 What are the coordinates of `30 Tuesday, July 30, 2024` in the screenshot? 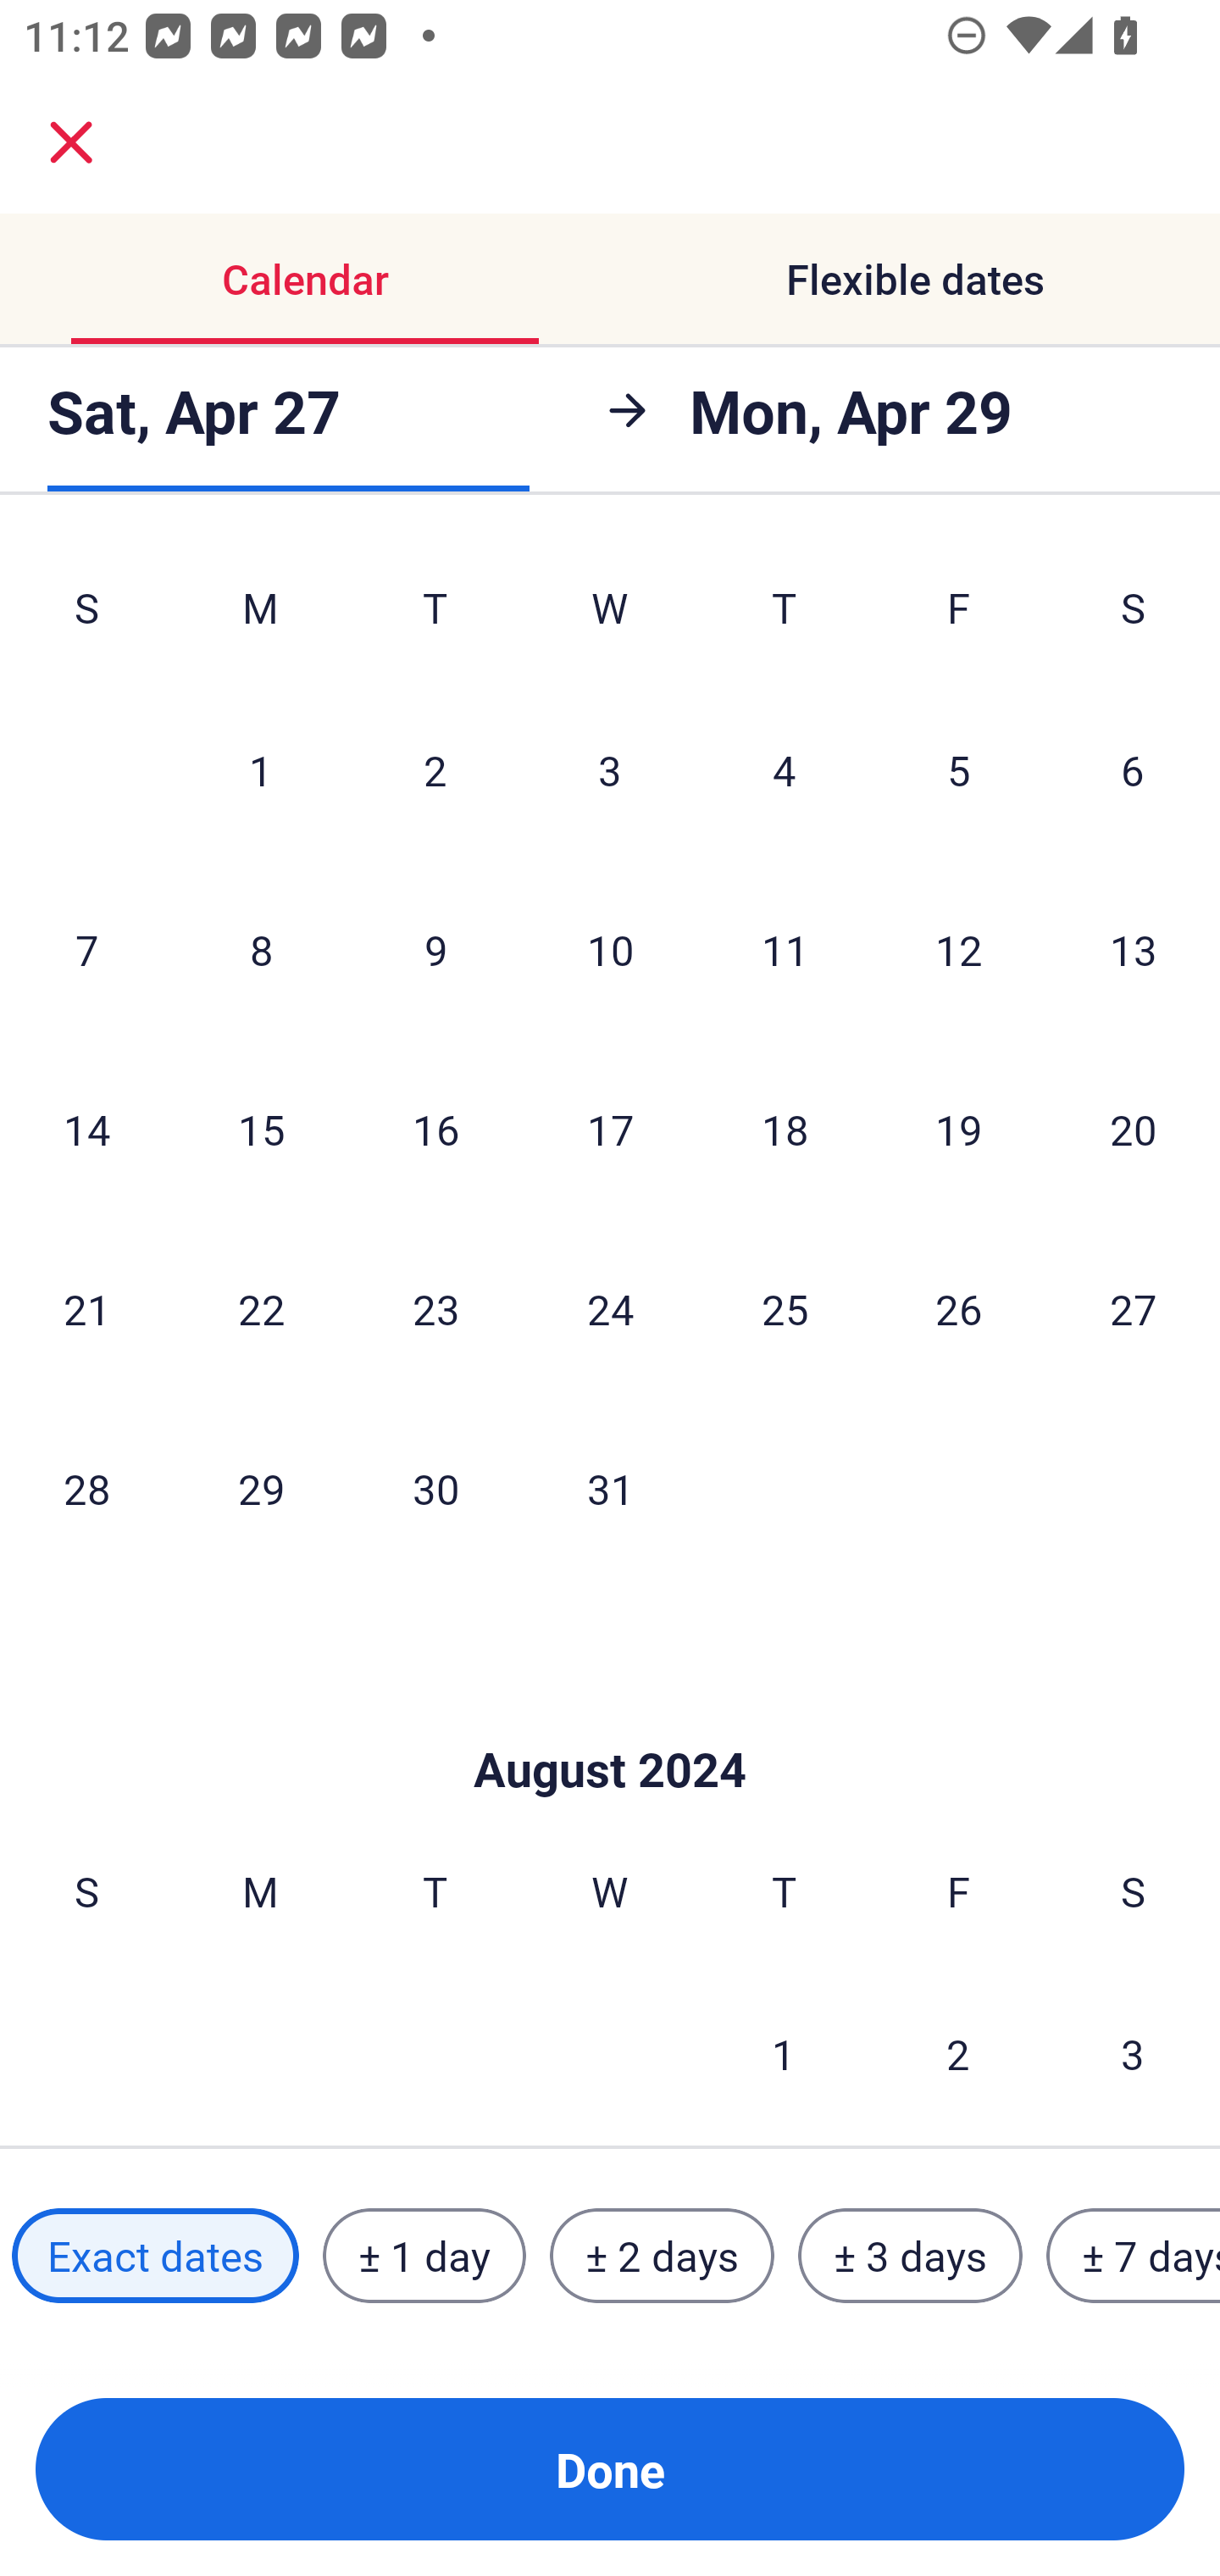 It's located at (435, 1488).